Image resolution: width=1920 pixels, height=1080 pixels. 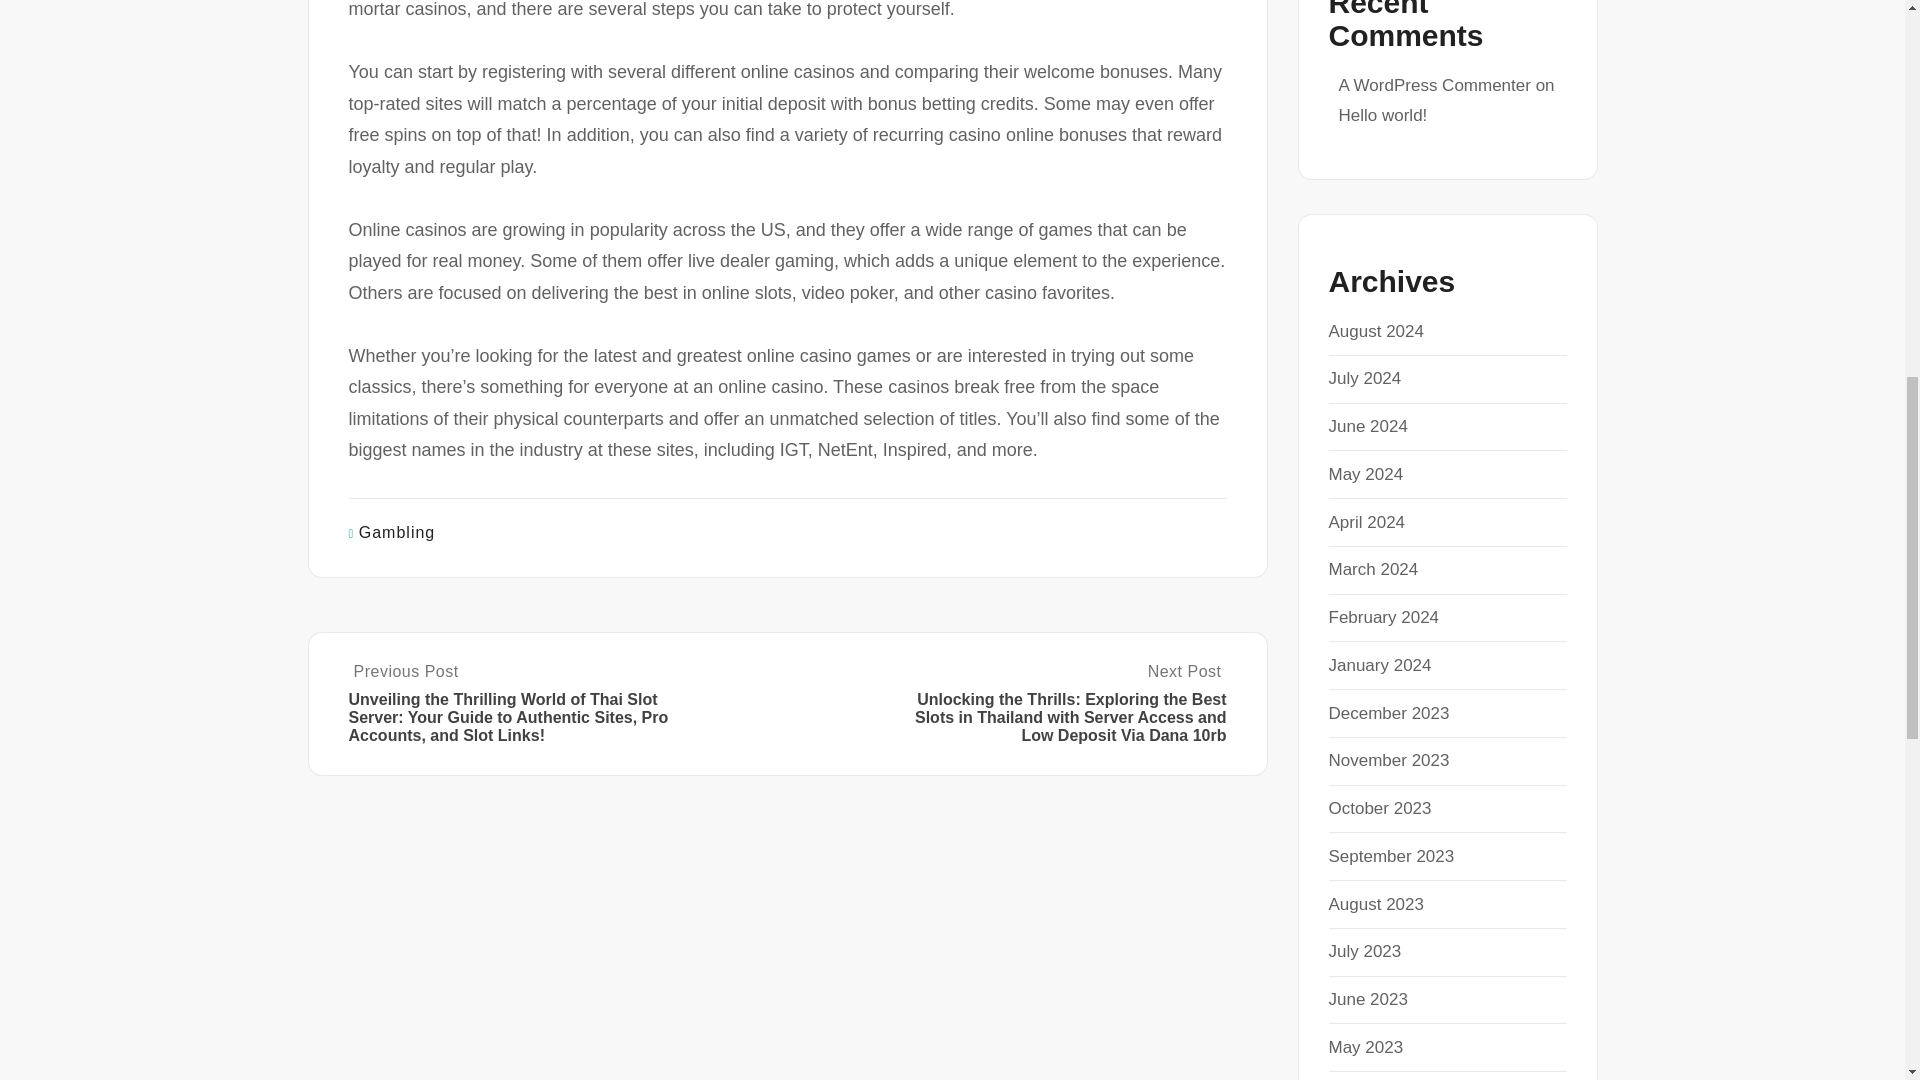 What do you see at coordinates (1382, 115) in the screenshot?
I see `Hello world!` at bounding box center [1382, 115].